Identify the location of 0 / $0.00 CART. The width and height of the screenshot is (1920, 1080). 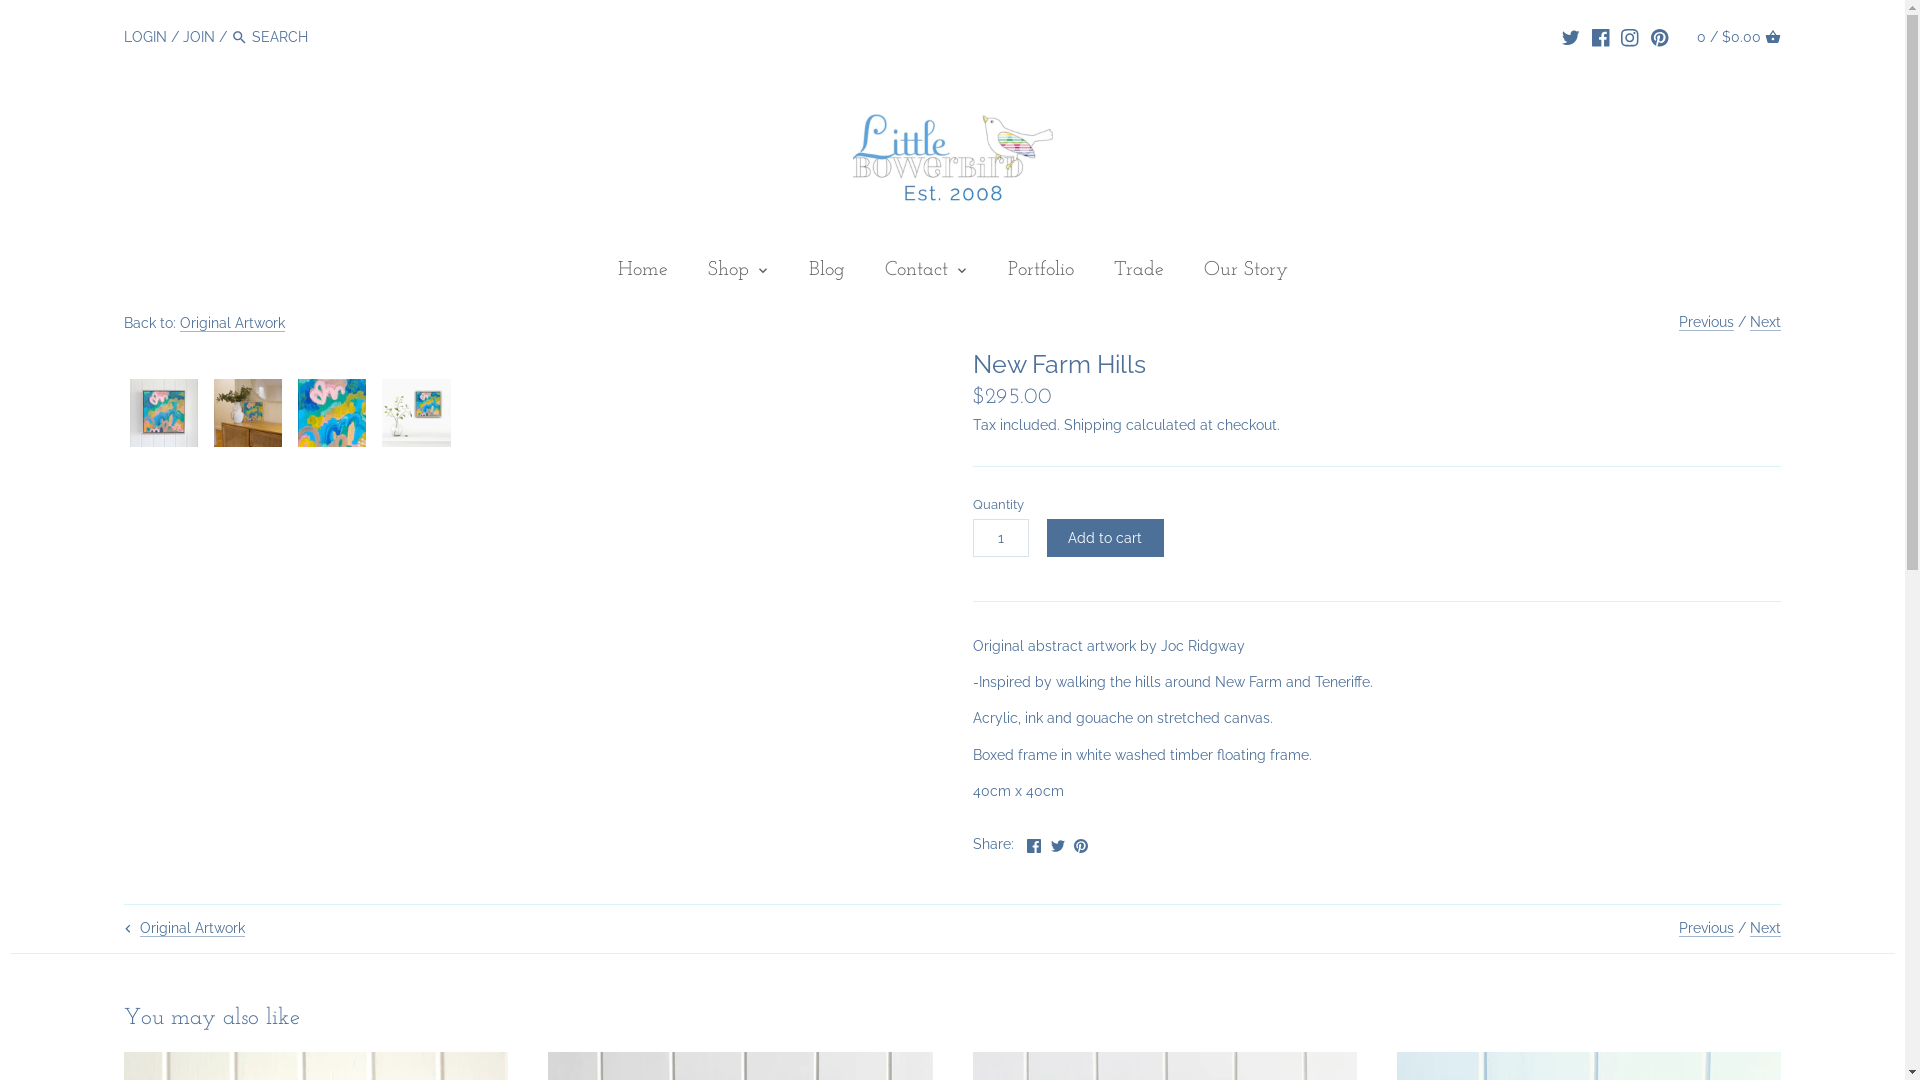
(1739, 36).